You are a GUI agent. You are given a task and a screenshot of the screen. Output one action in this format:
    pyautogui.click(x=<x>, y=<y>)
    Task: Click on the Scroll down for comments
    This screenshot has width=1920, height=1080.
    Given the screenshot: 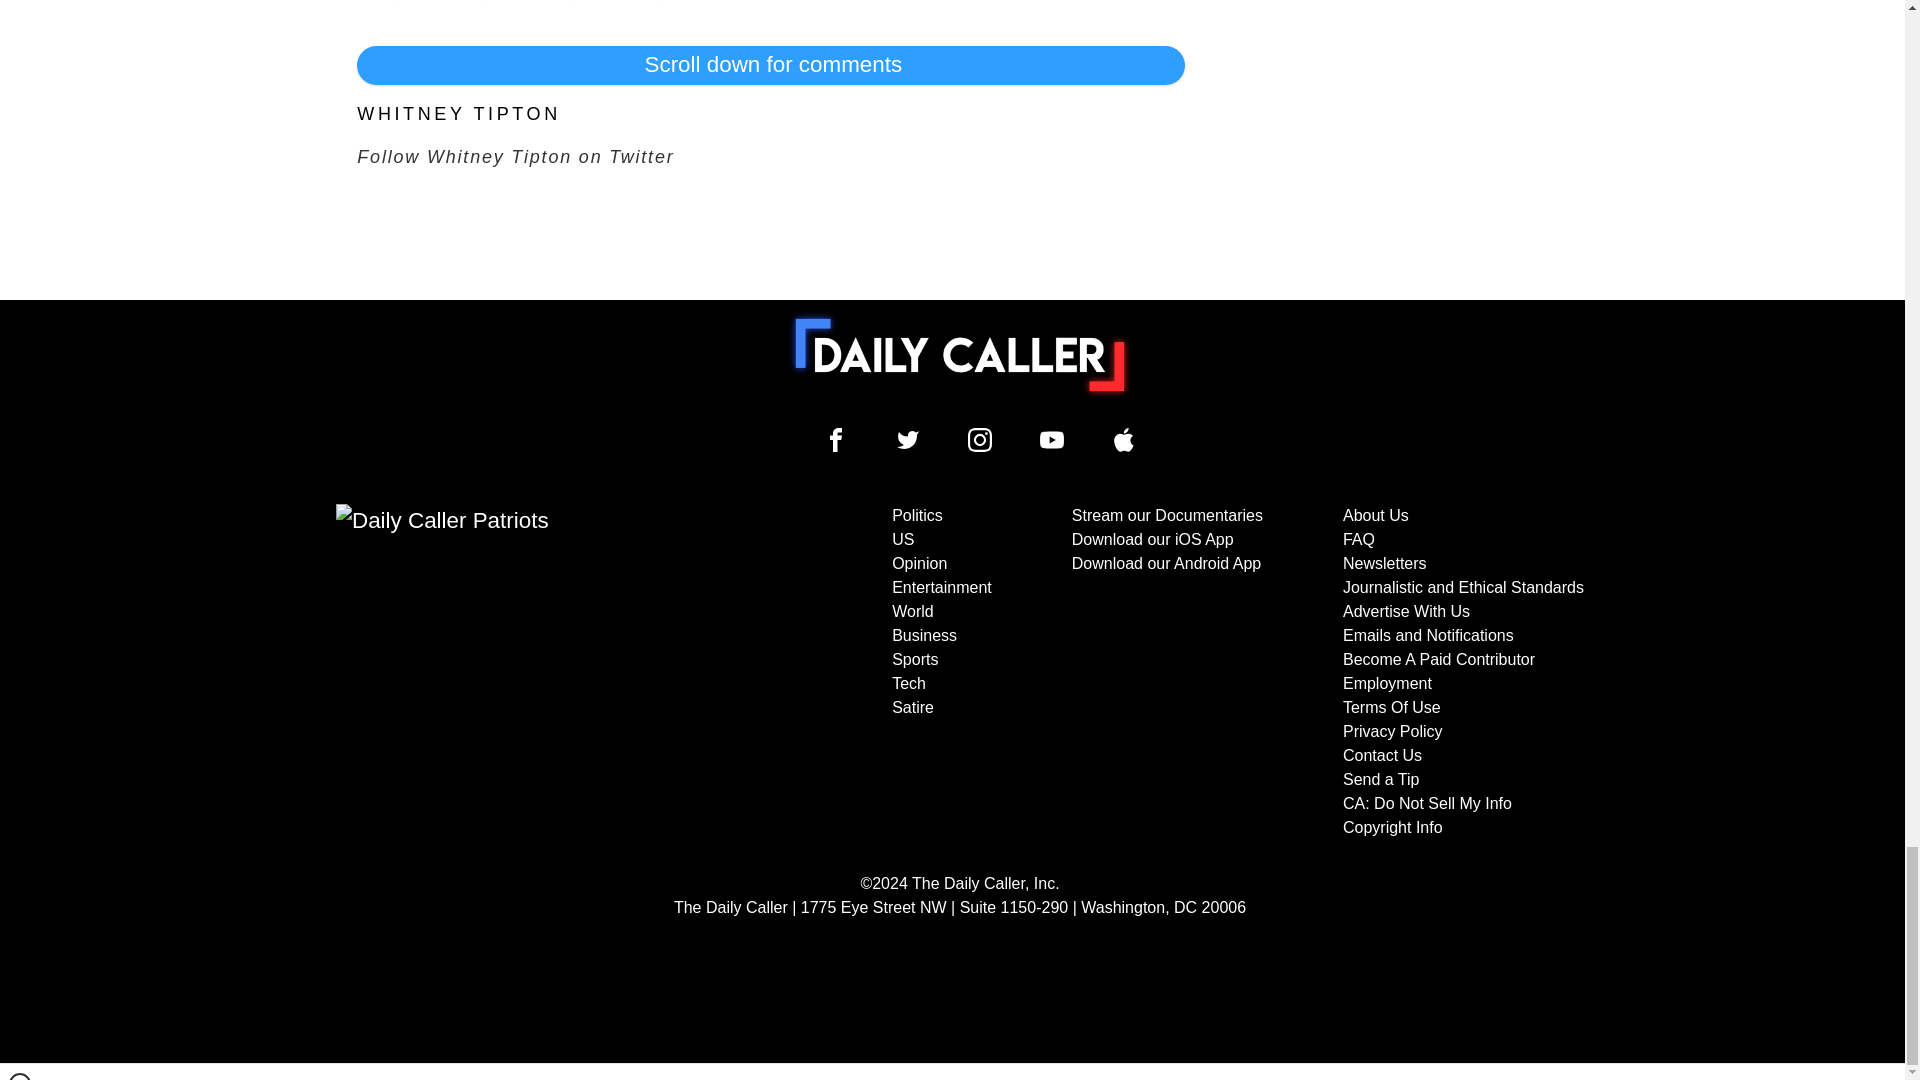 What is the action you would take?
    pyautogui.click(x=770, y=65)
    